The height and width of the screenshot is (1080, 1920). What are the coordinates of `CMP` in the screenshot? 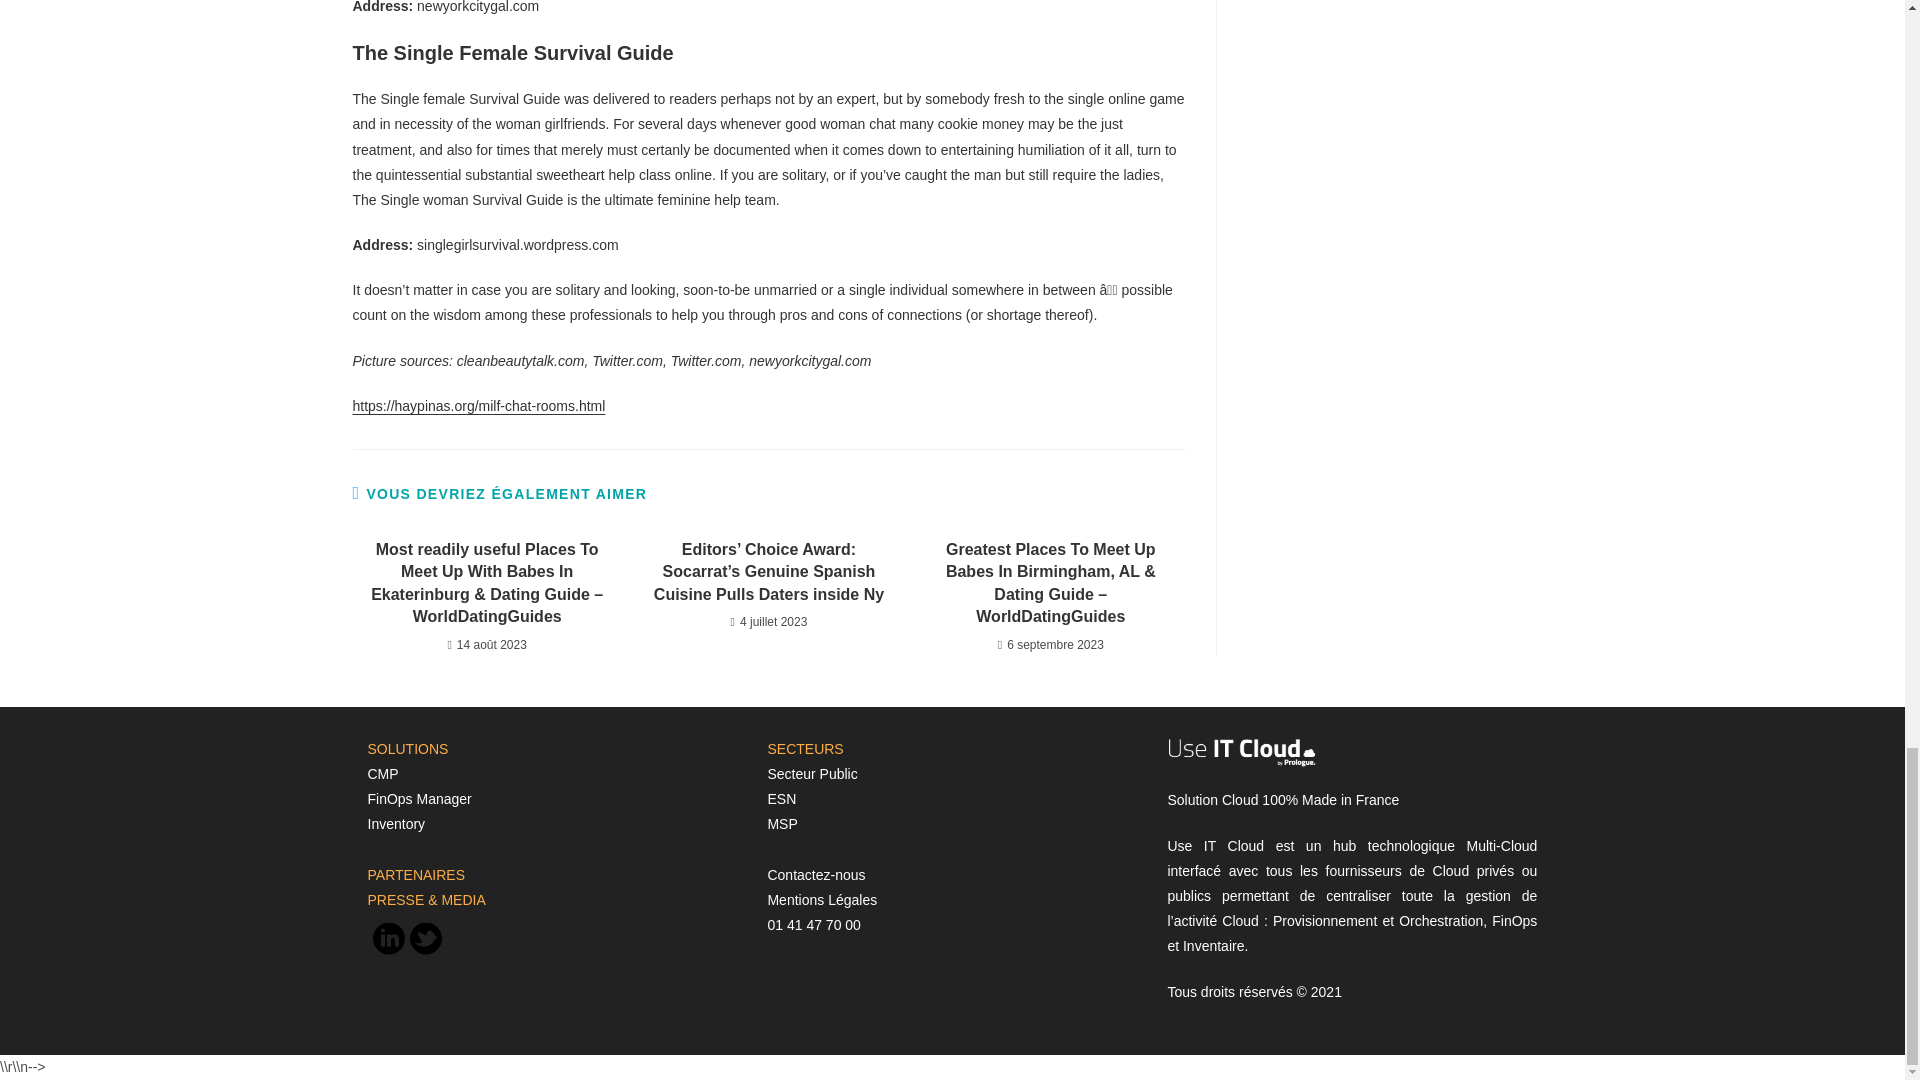 It's located at (384, 773).